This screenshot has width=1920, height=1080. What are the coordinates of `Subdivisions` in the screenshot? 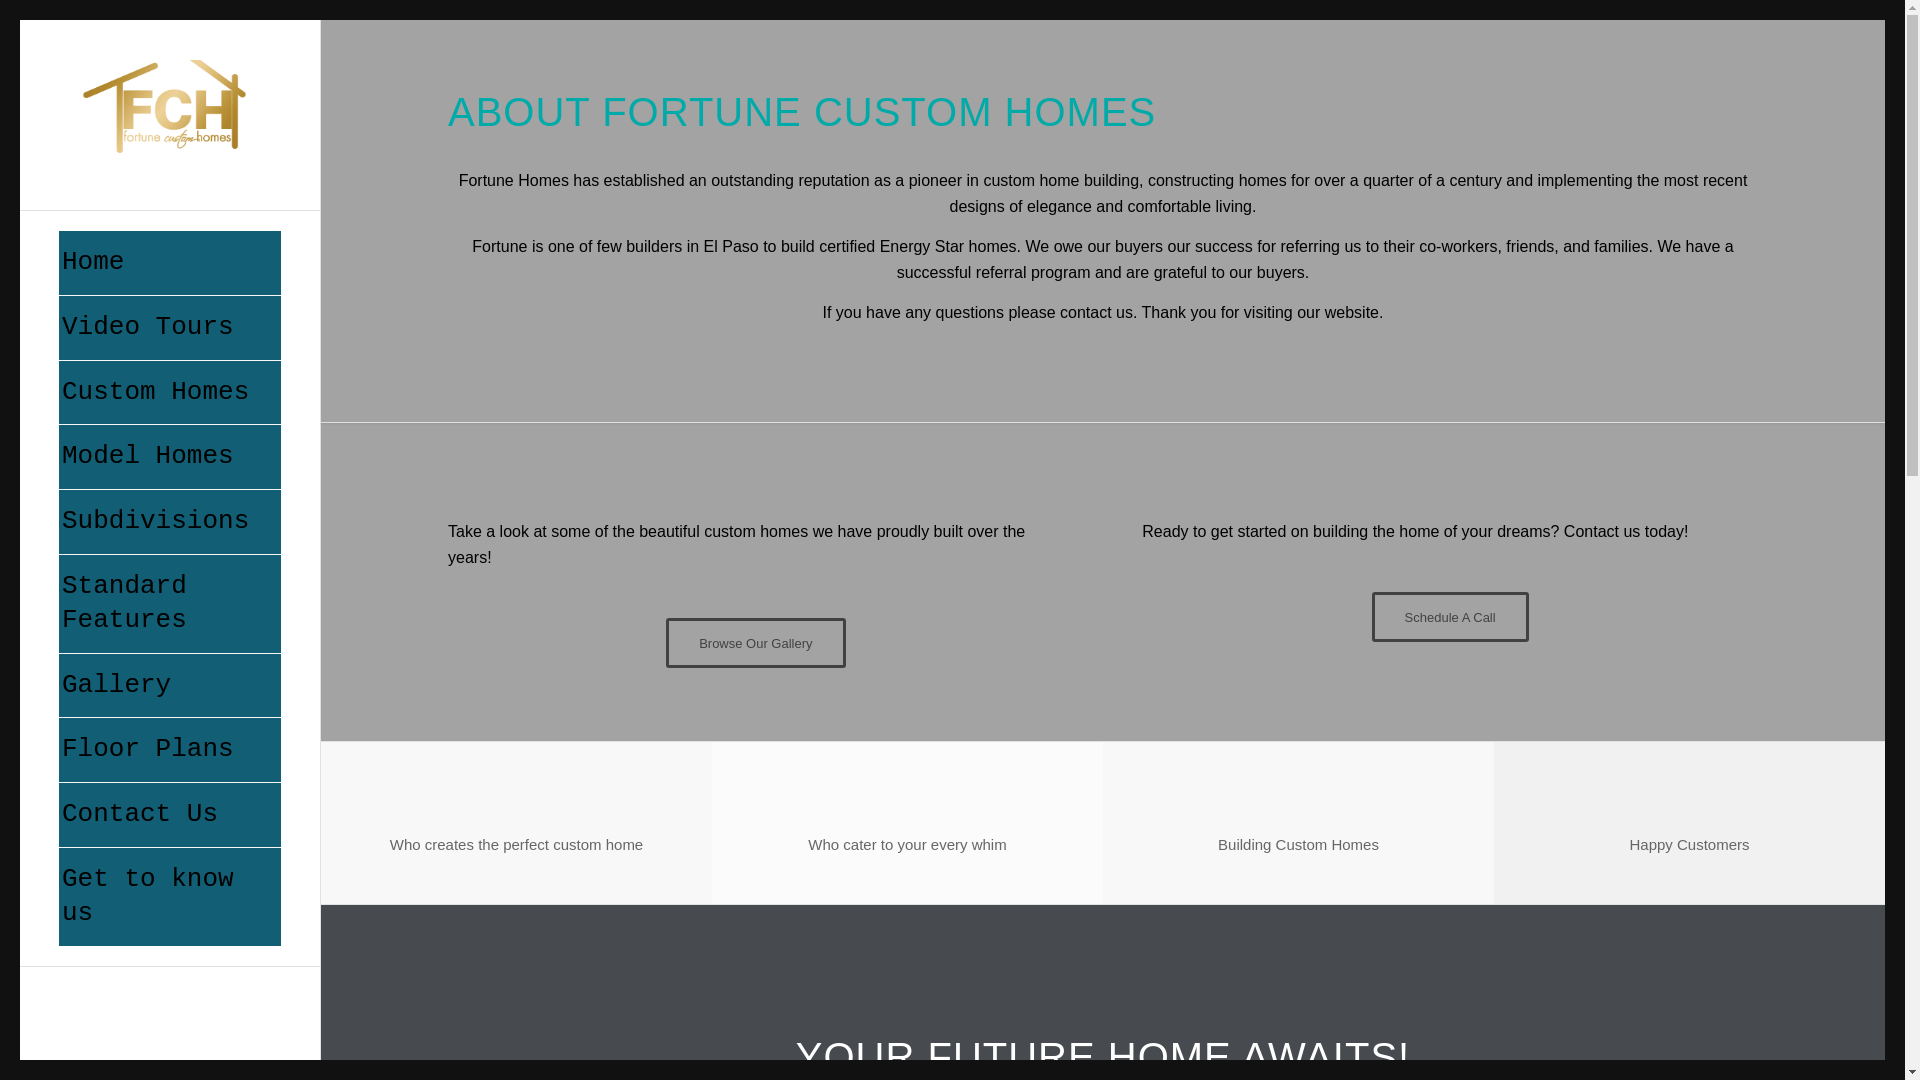 It's located at (170, 522).